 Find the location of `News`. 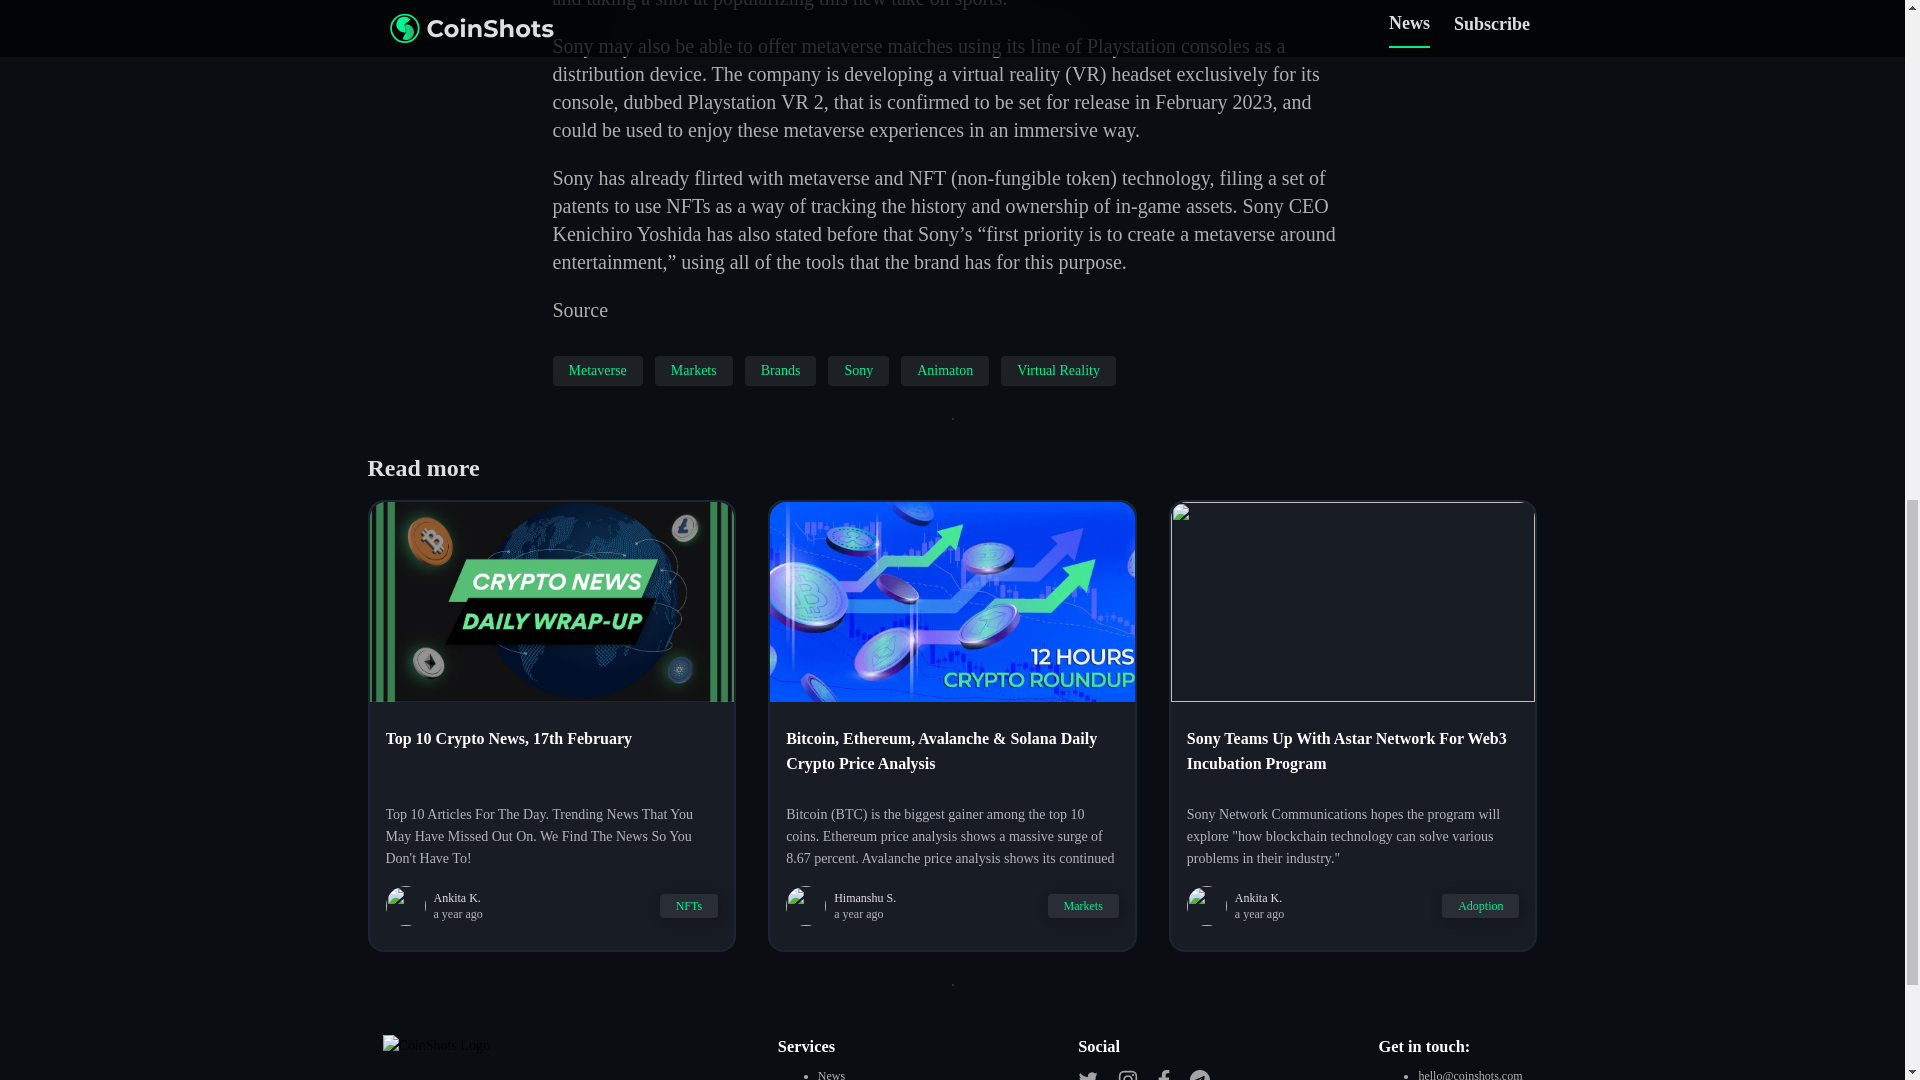

News is located at coordinates (830, 1074).